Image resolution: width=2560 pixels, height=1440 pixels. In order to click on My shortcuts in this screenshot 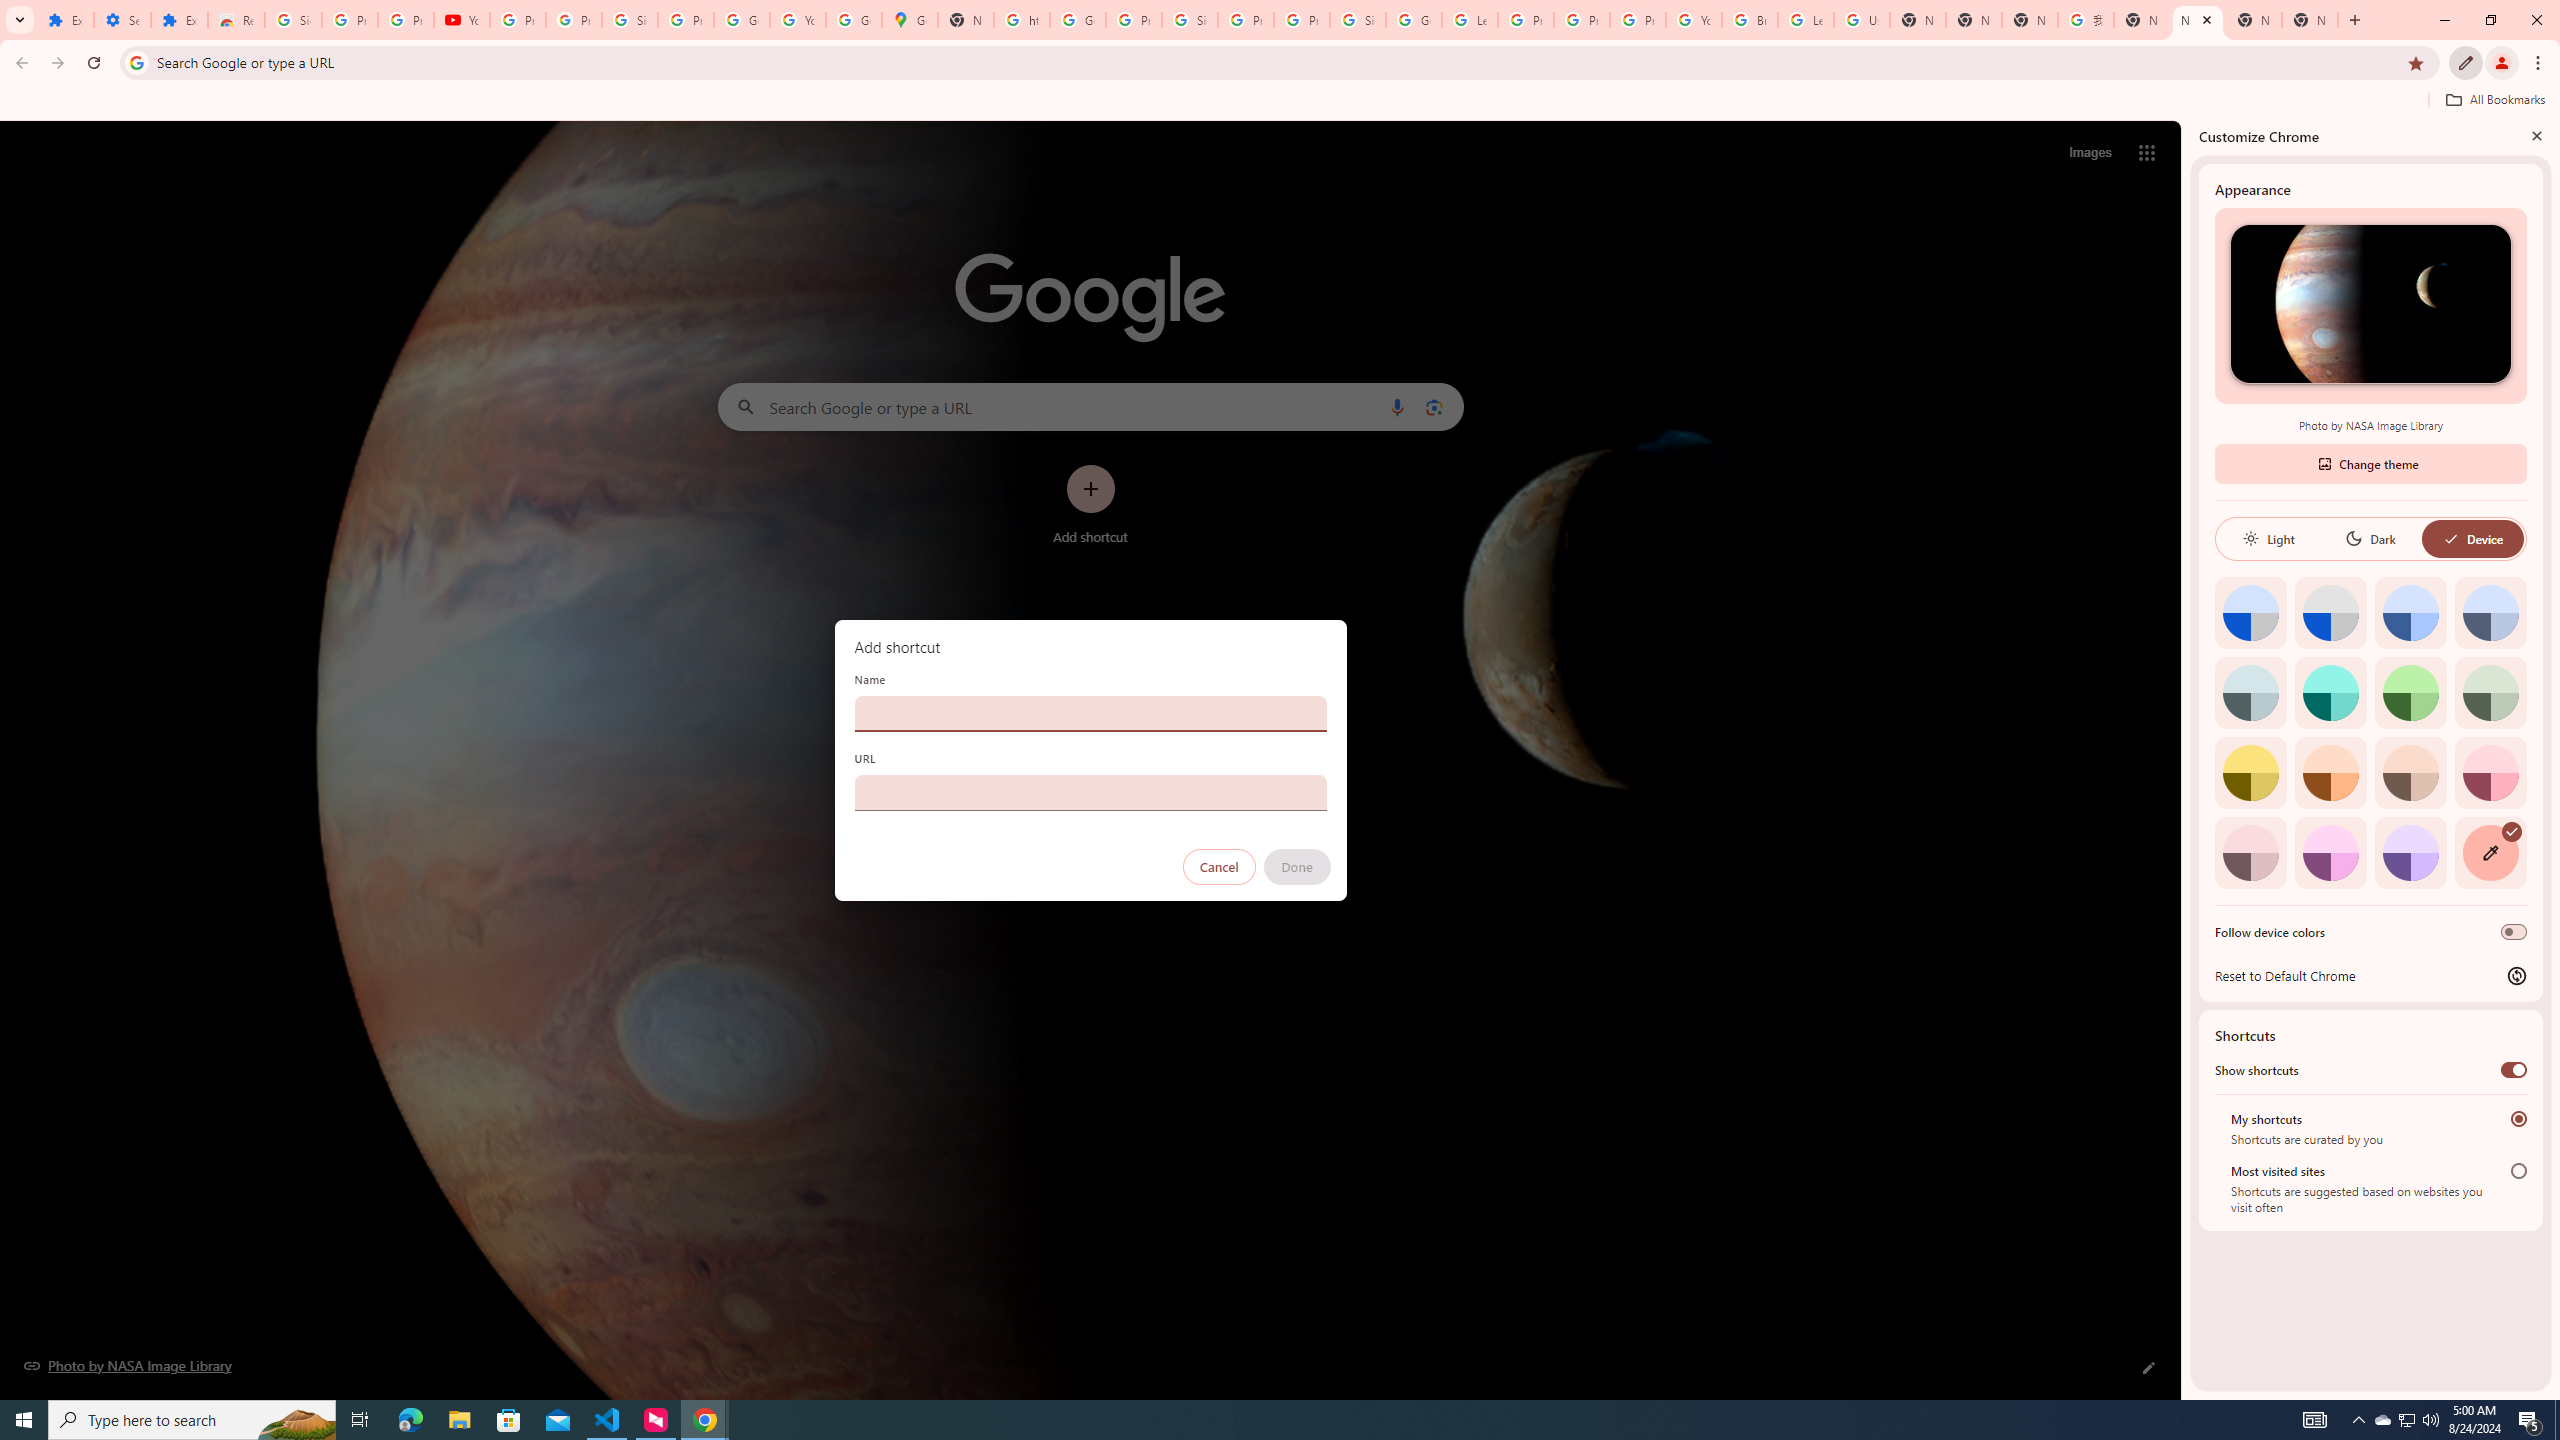, I will do `click(2518, 1118)`.